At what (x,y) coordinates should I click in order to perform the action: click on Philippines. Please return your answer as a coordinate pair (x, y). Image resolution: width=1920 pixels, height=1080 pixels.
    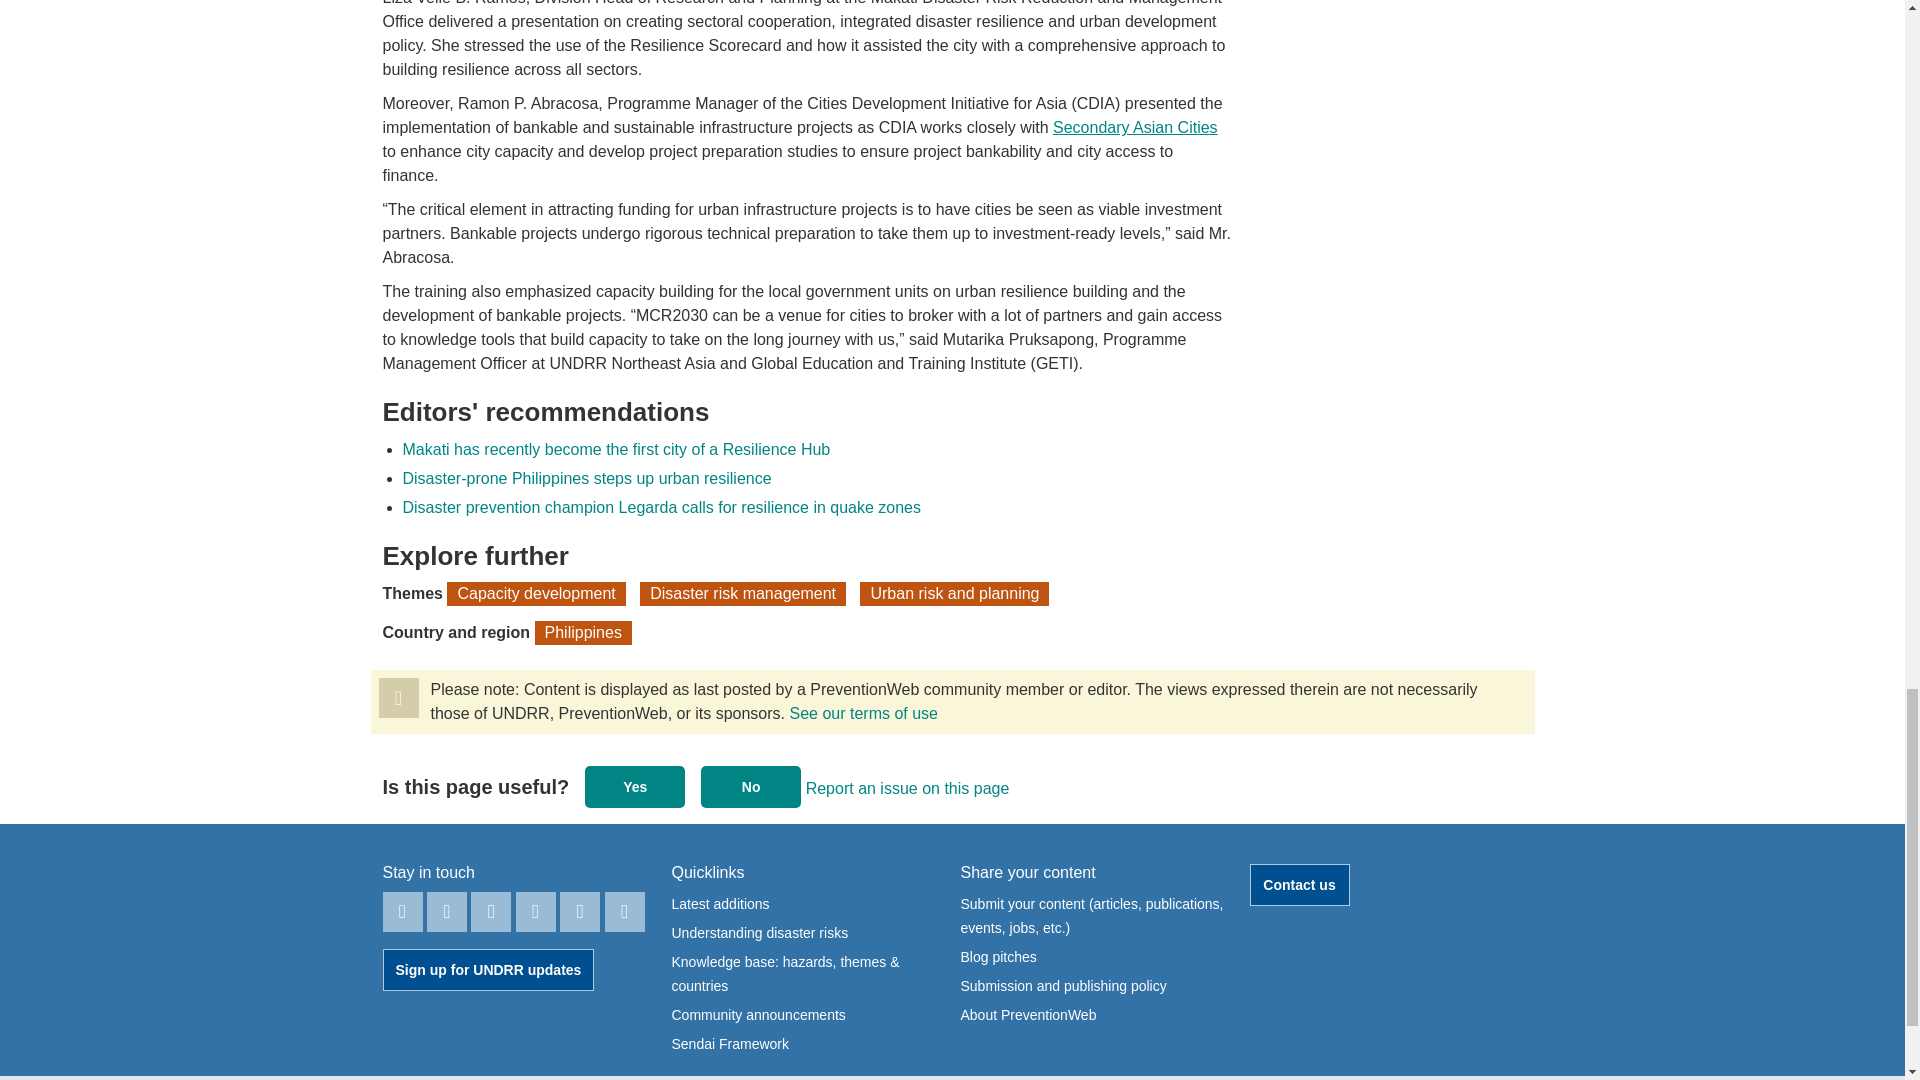
    Looking at the image, I should click on (583, 632).